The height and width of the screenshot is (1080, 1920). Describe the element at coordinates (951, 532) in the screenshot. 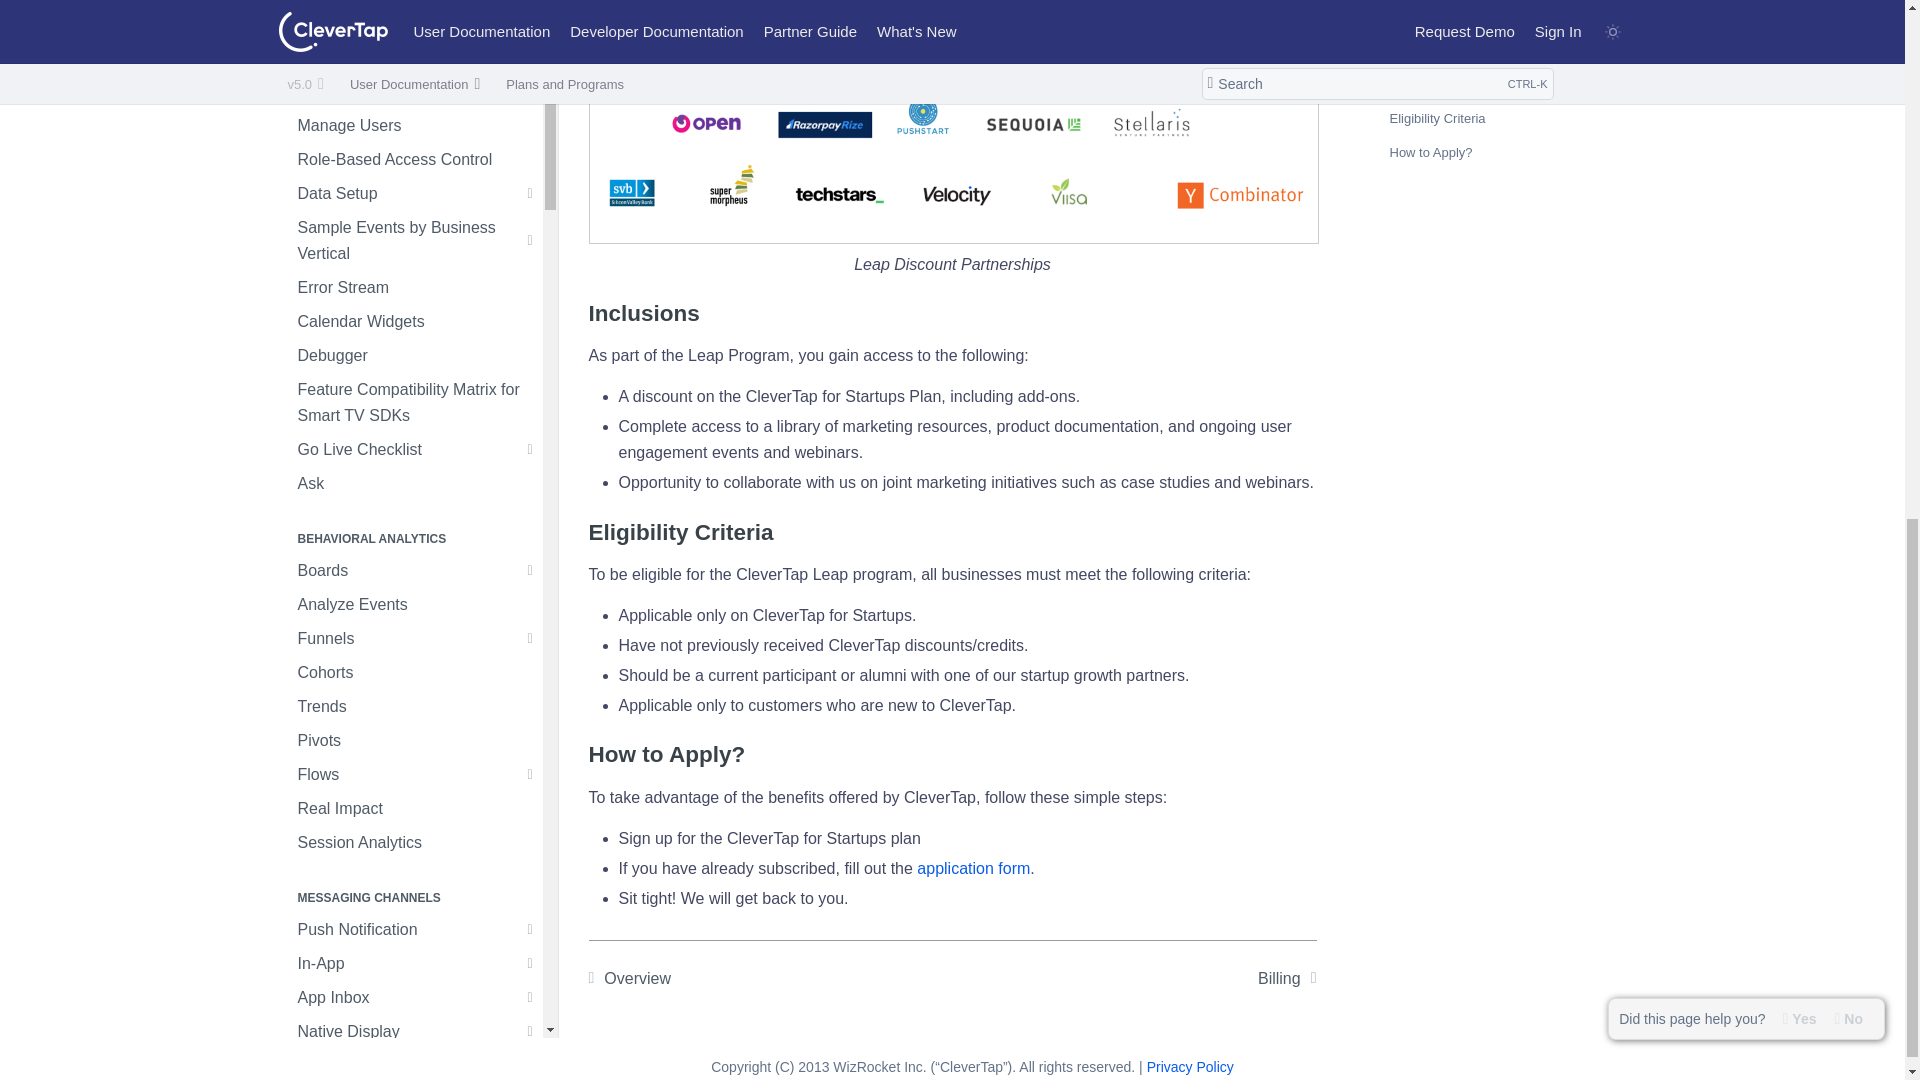

I see `Eligibility Criteria` at that location.